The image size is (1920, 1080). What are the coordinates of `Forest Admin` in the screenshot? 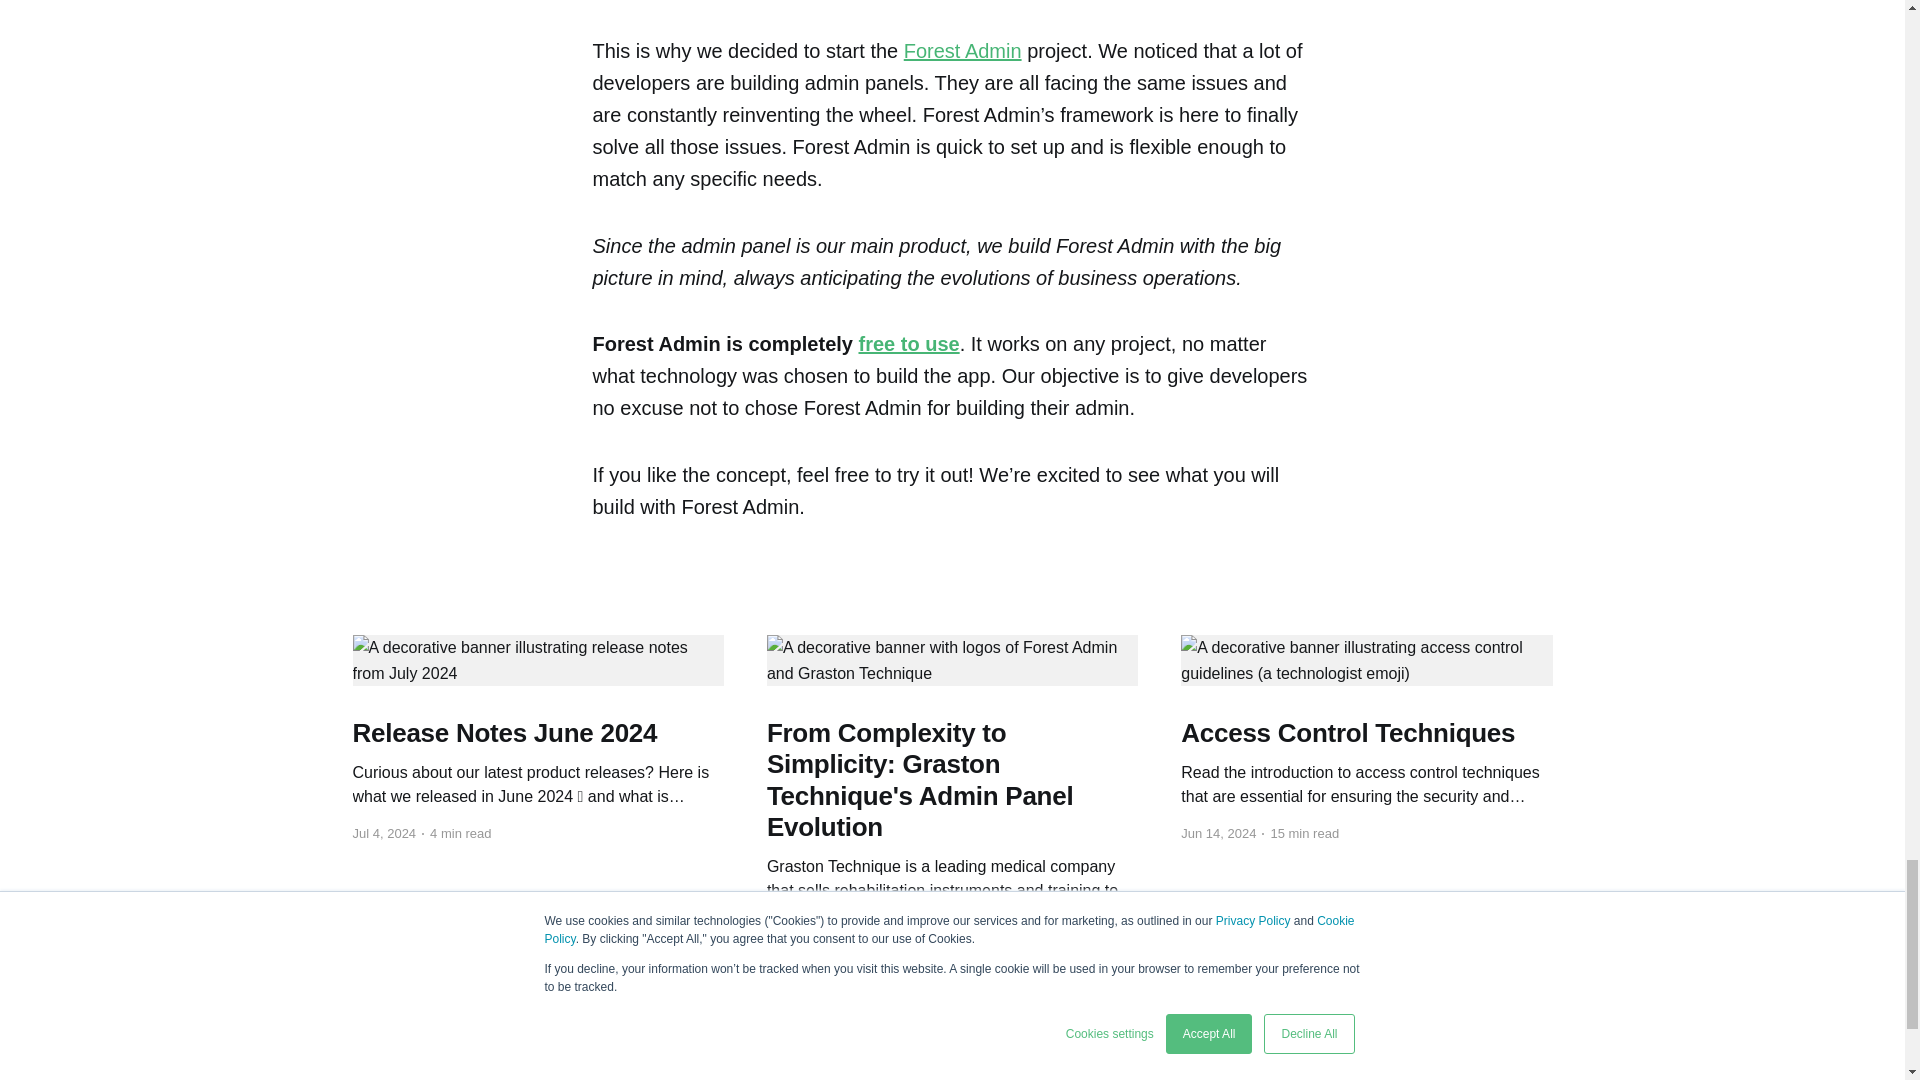 It's located at (962, 50).